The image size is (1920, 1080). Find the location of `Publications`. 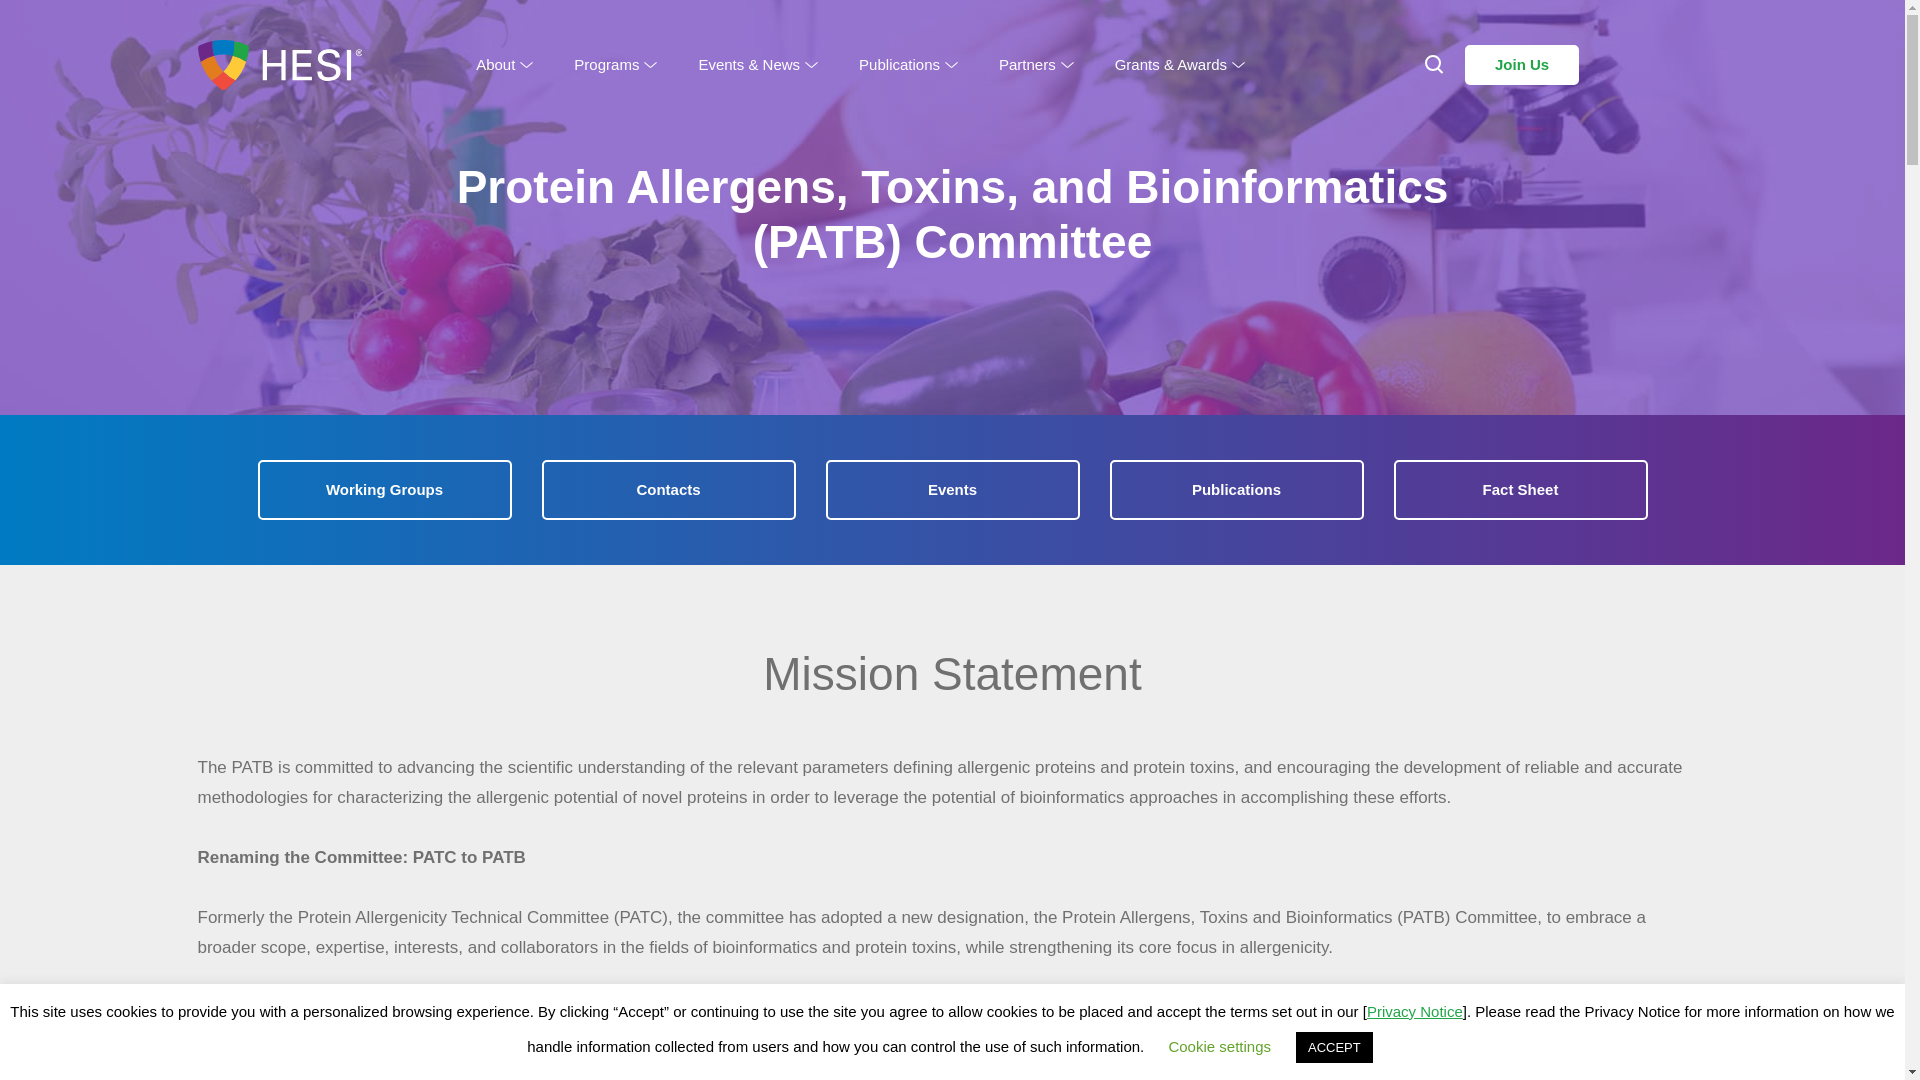

Publications is located at coordinates (906, 64).